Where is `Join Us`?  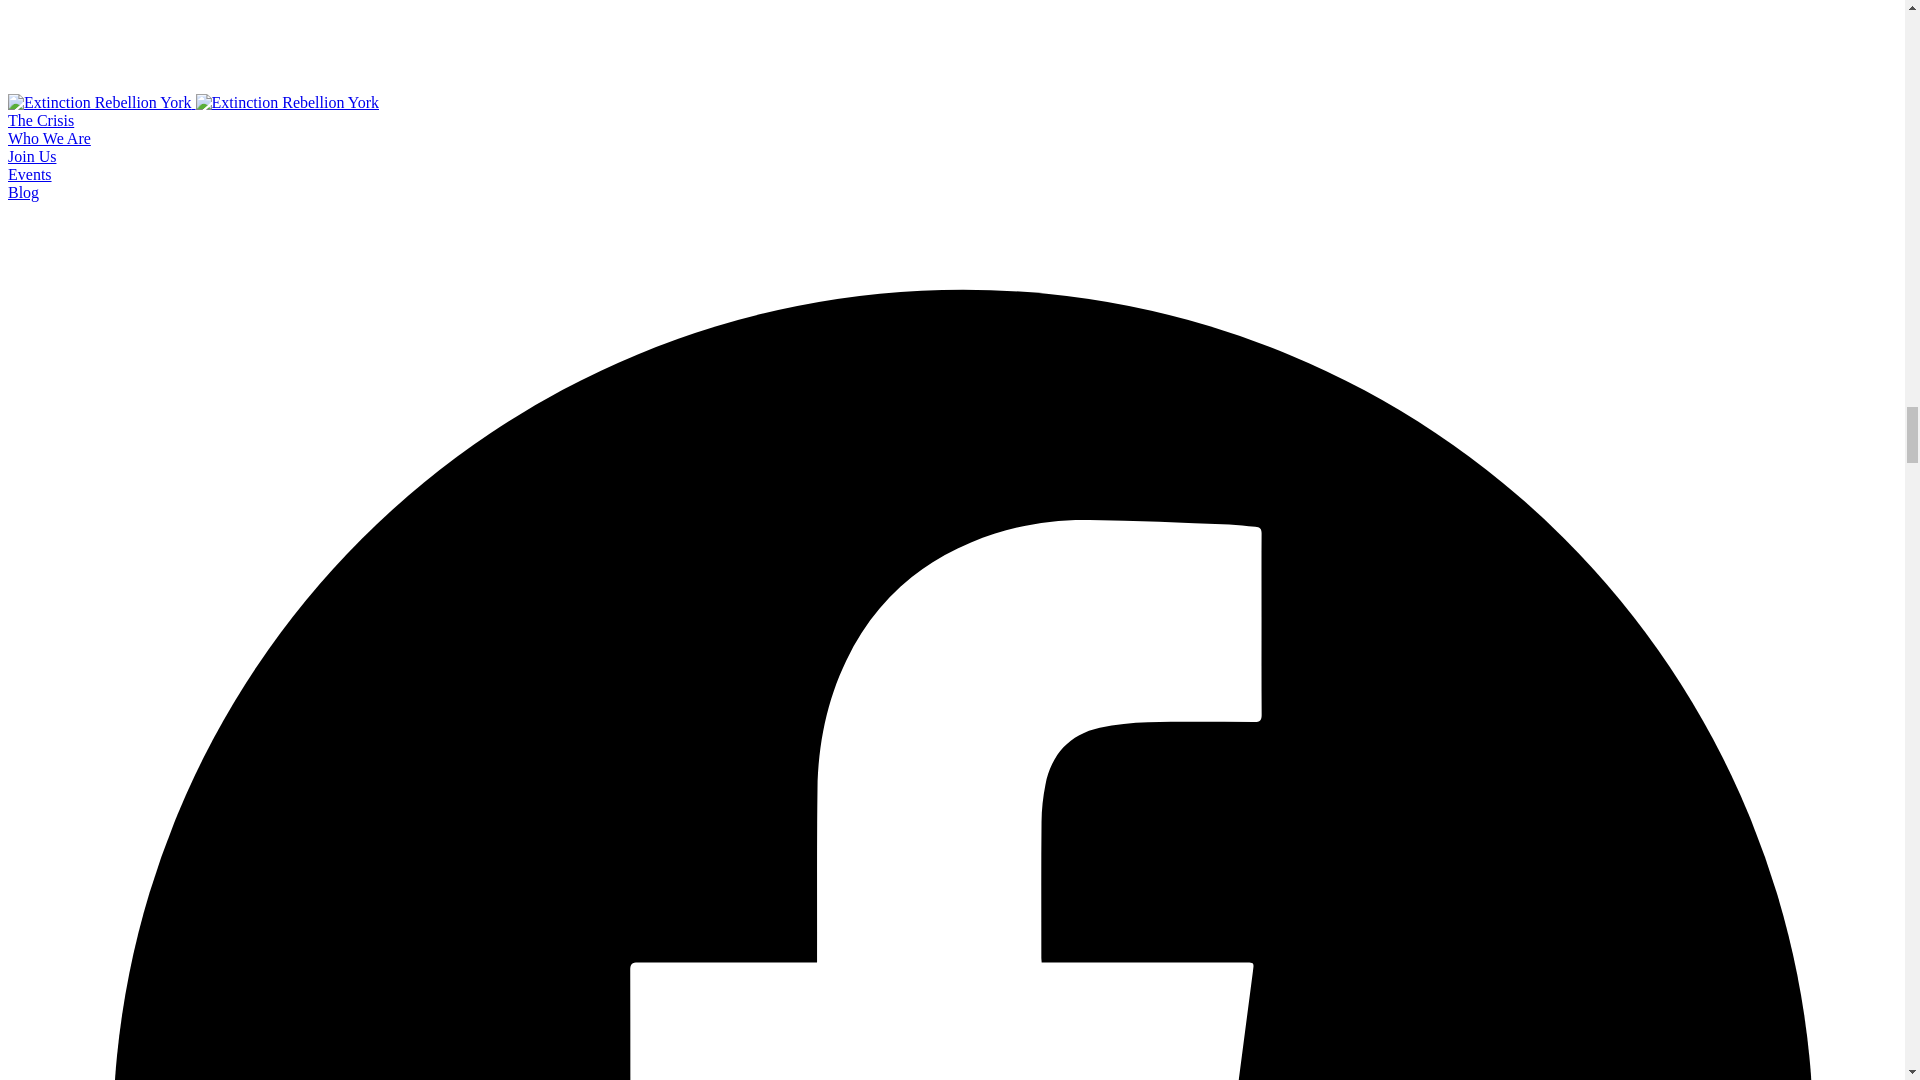
Join Us is located at coordinates (31, 156).